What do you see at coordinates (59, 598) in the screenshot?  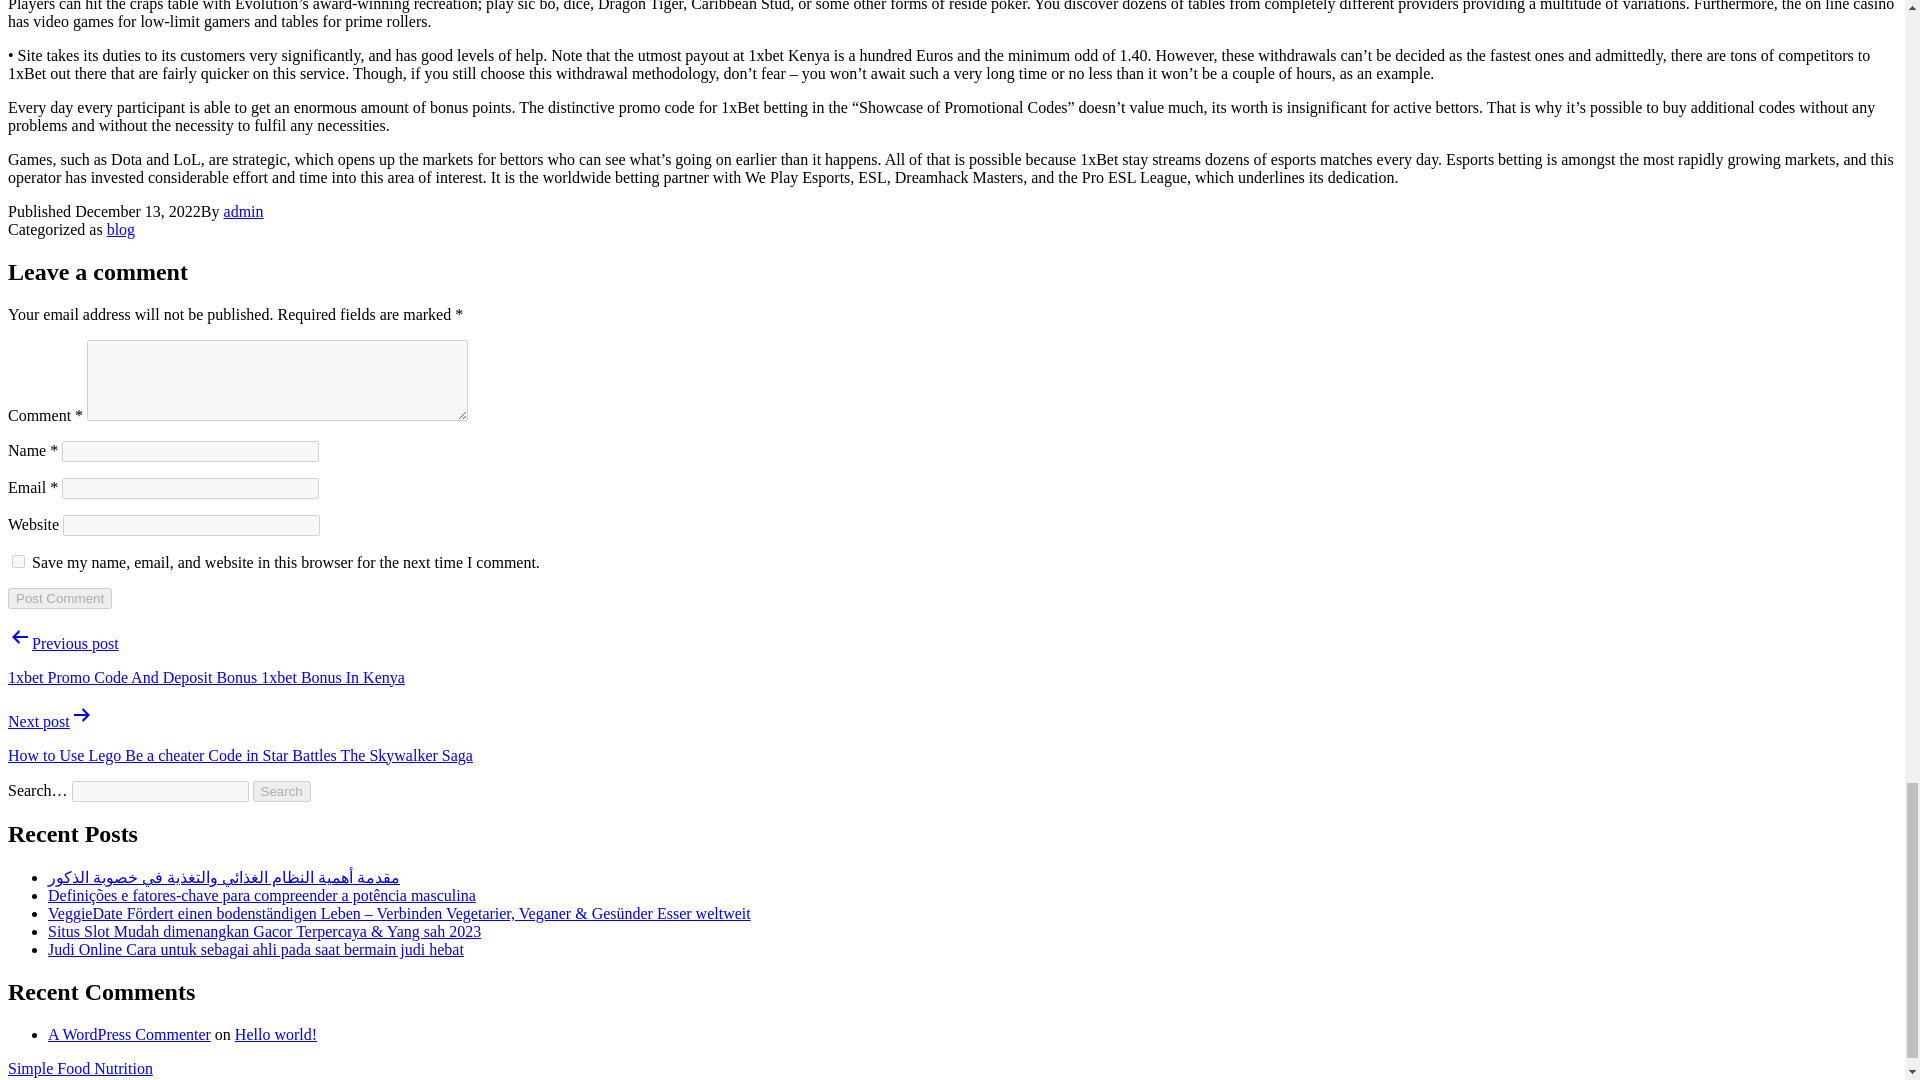 I see `Post Comment` at bounding box center [59, 598].